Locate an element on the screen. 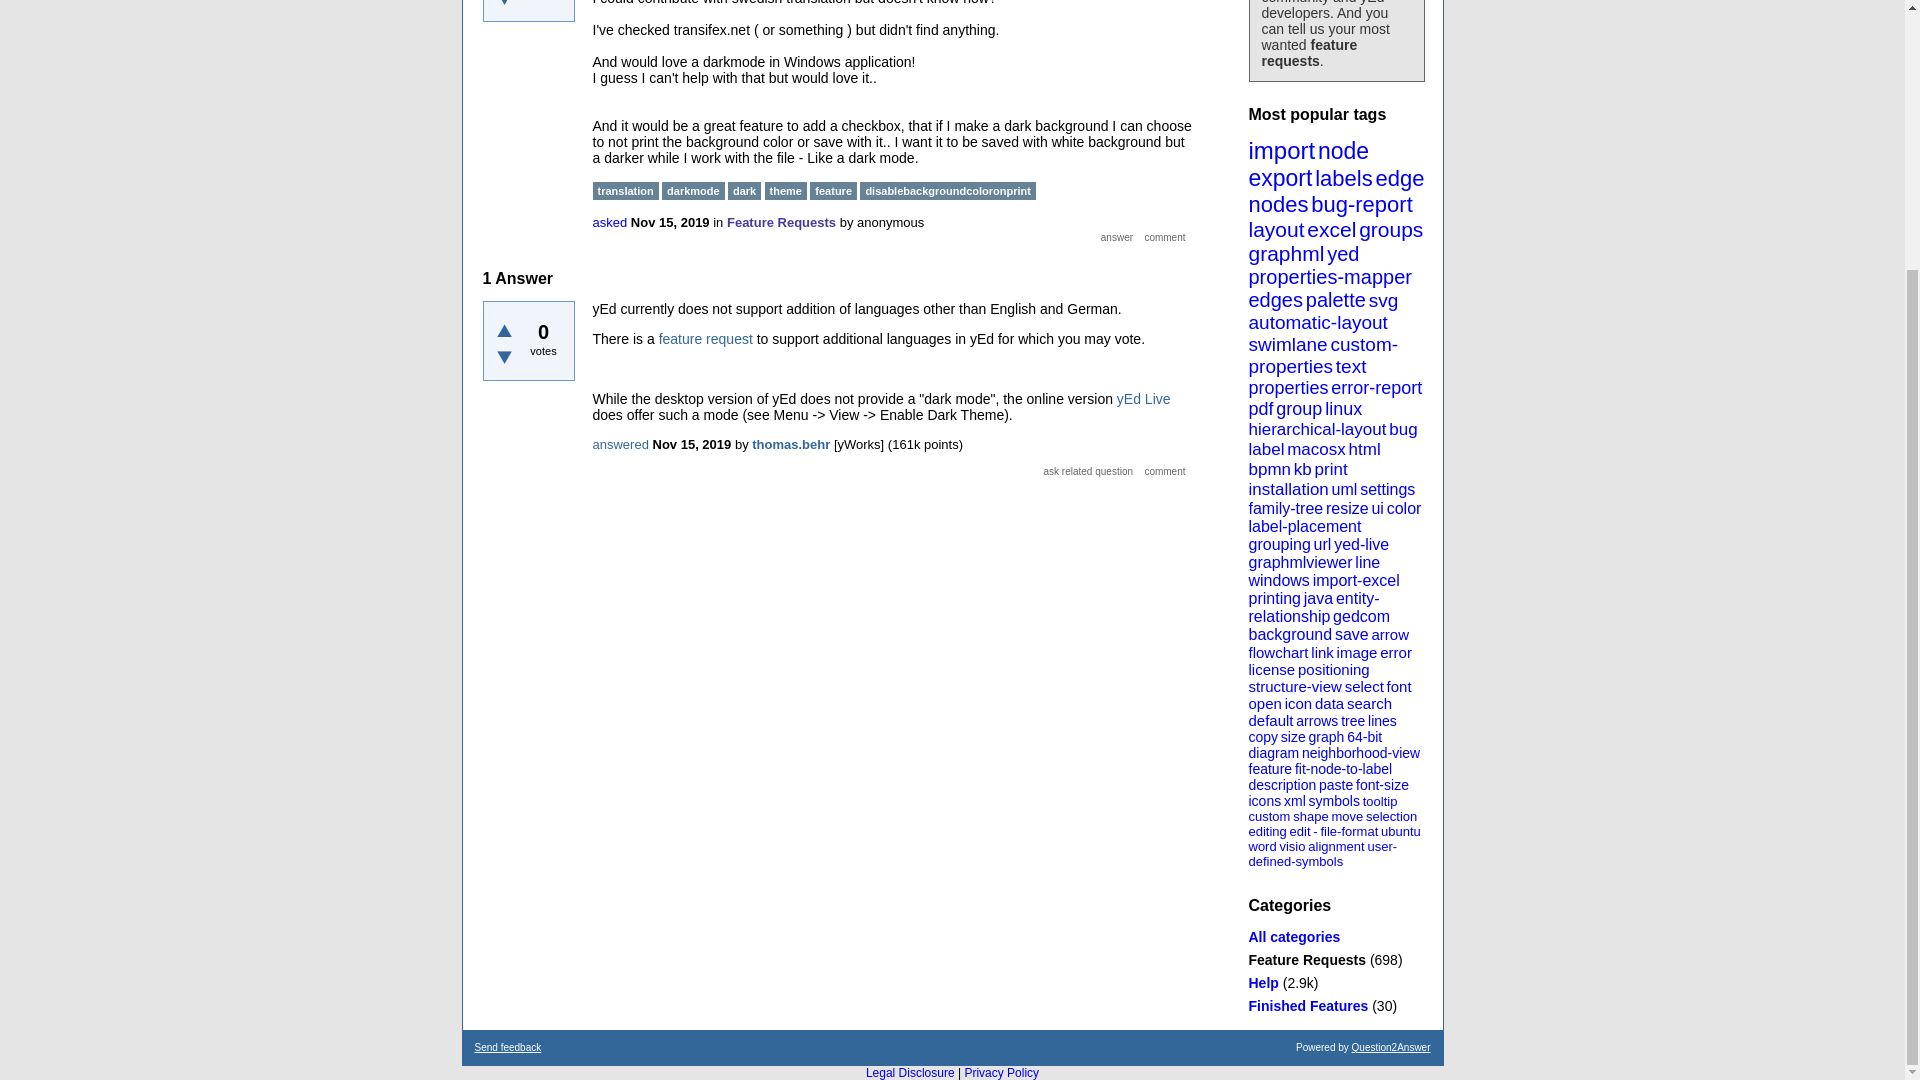  Add a comment on this answer is located at coordinates (1164, 472).